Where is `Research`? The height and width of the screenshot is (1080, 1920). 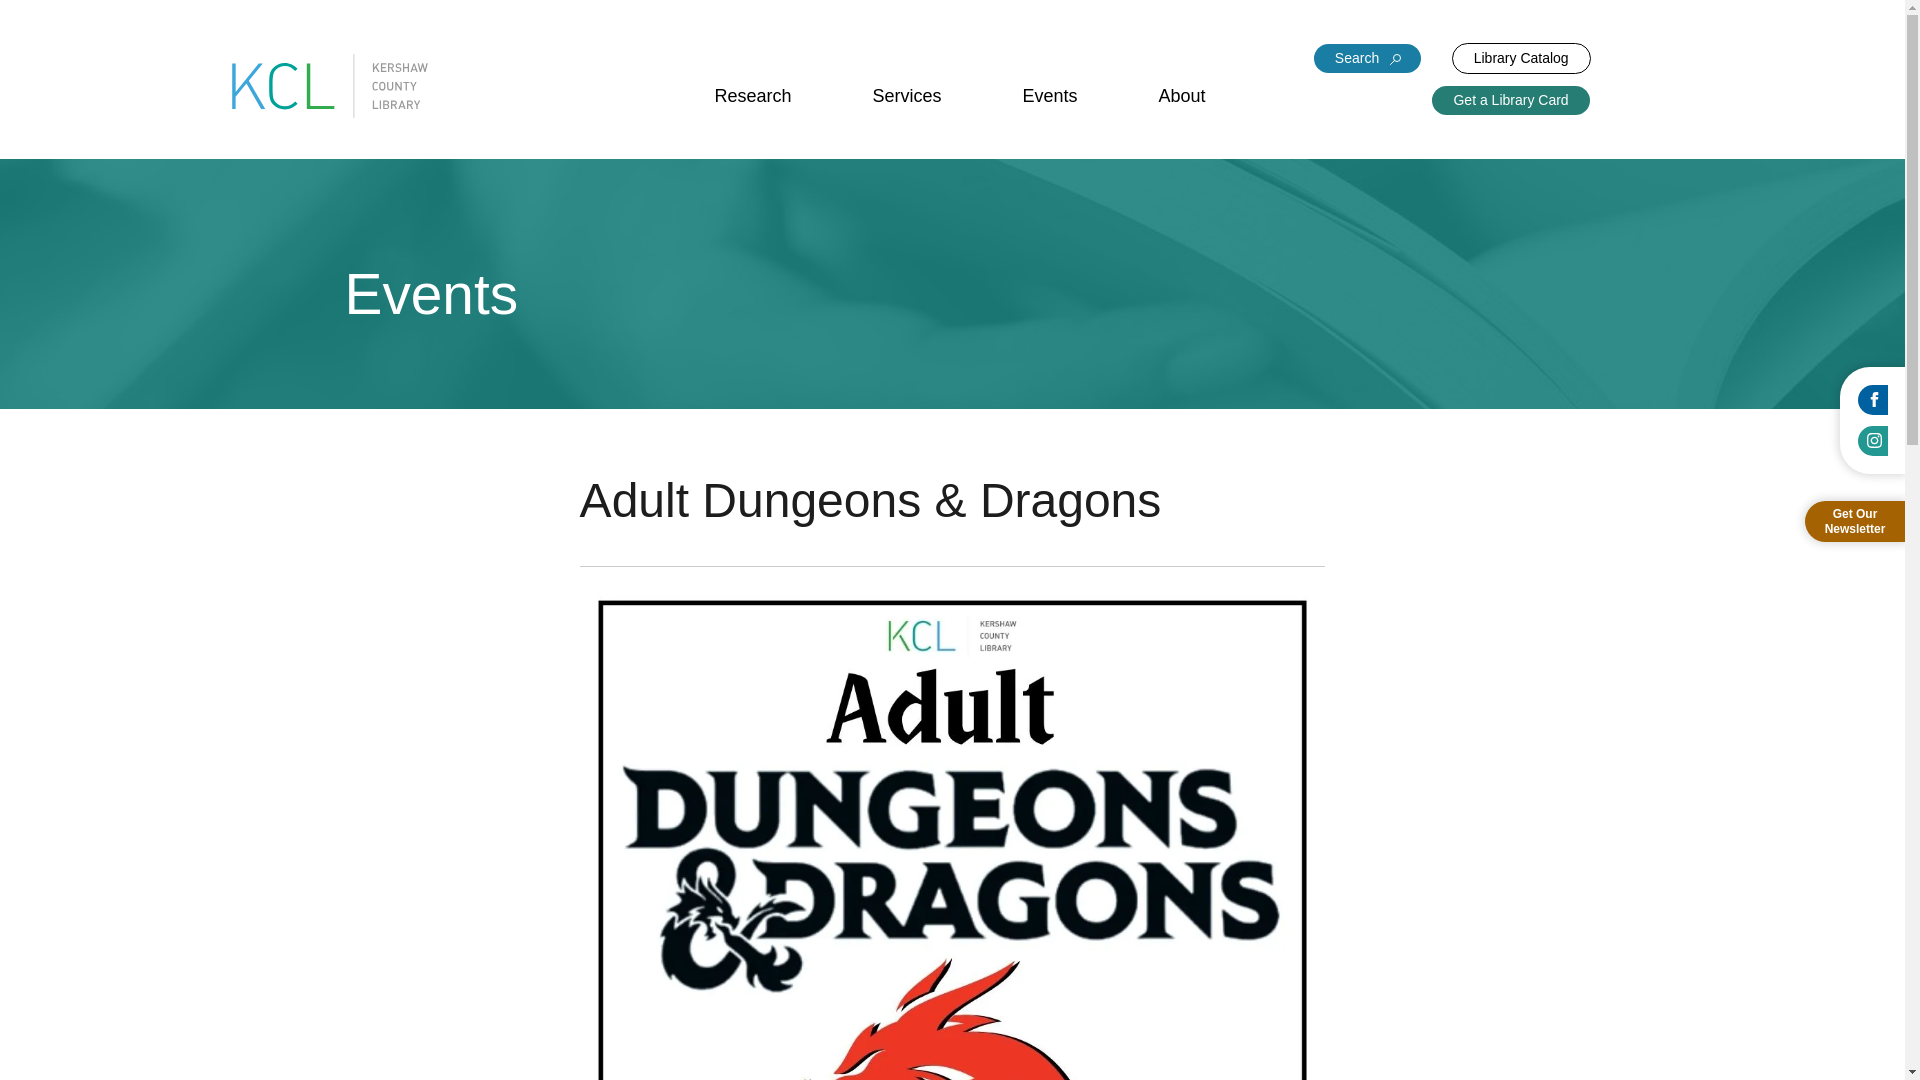
Research is located at coordinates (752, 96).